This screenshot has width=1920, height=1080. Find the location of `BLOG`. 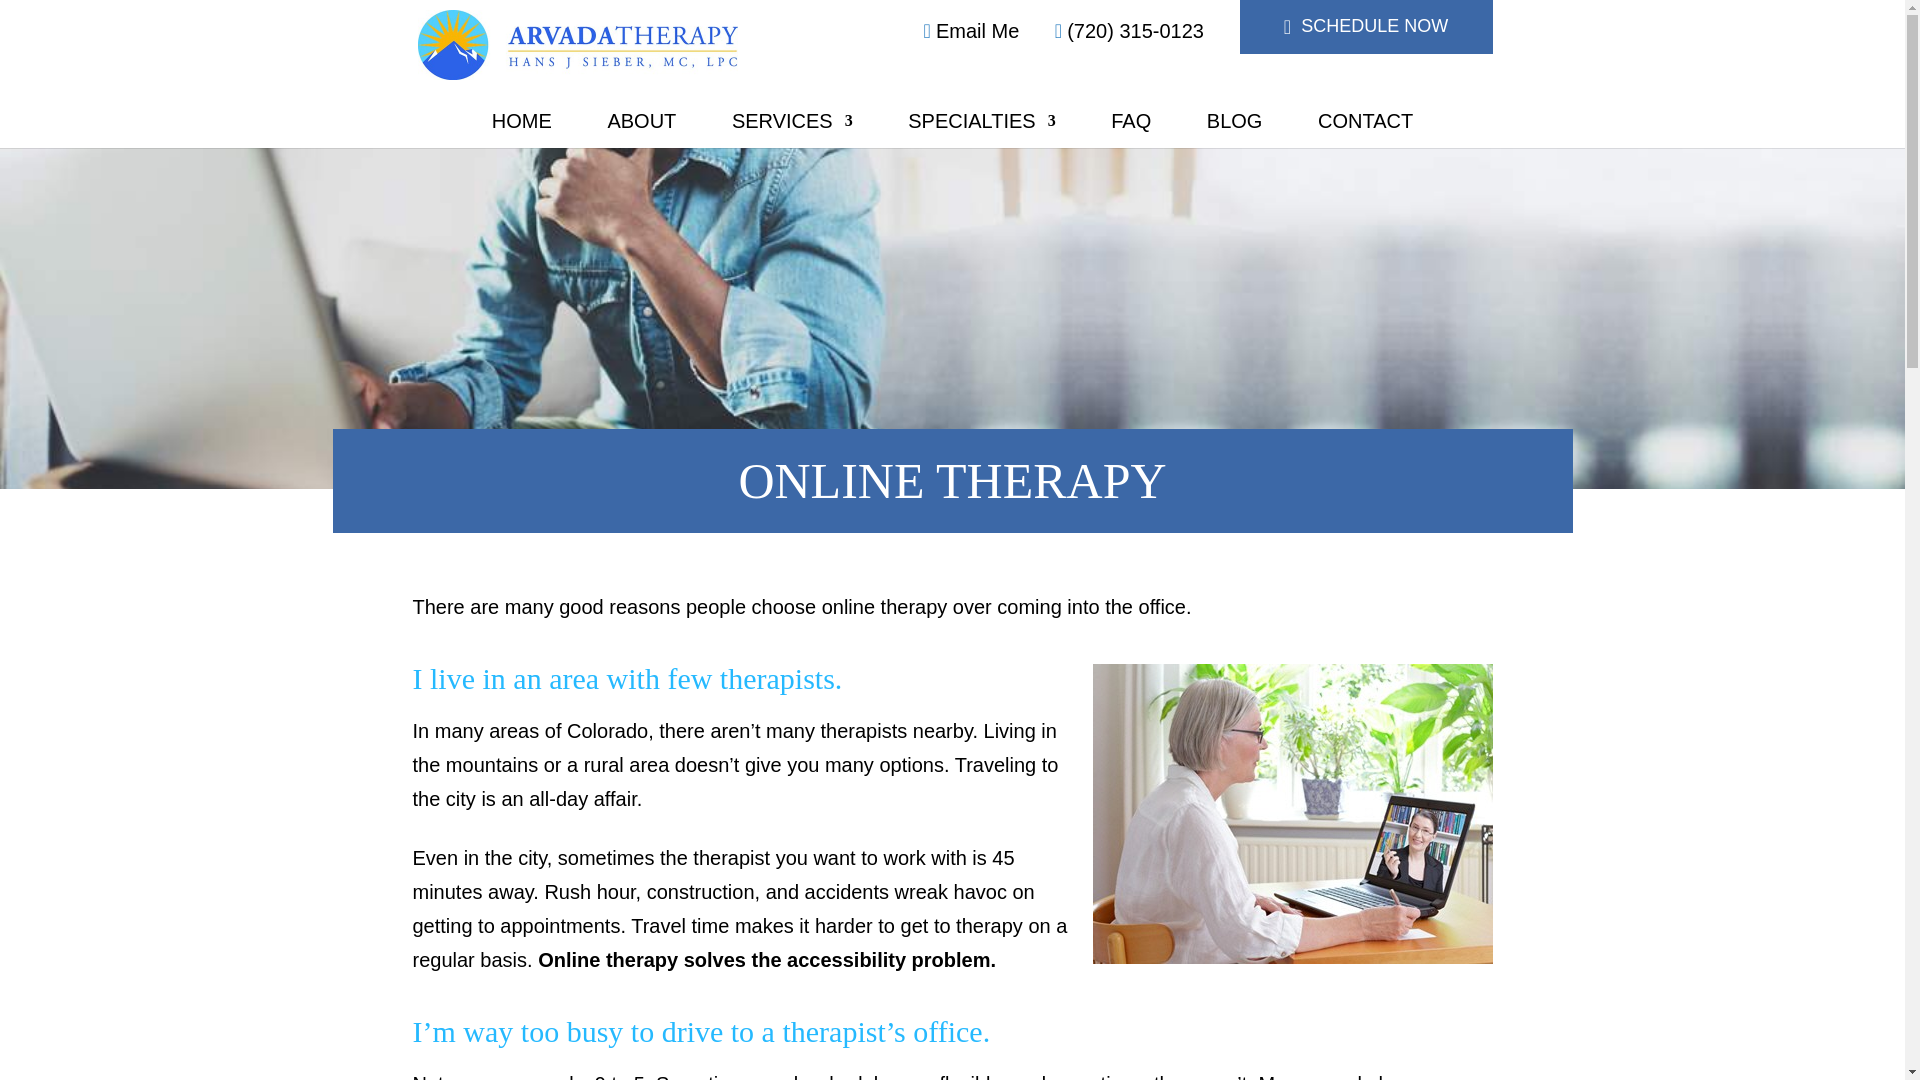

BLOG is located at coordinates (1235, 126).